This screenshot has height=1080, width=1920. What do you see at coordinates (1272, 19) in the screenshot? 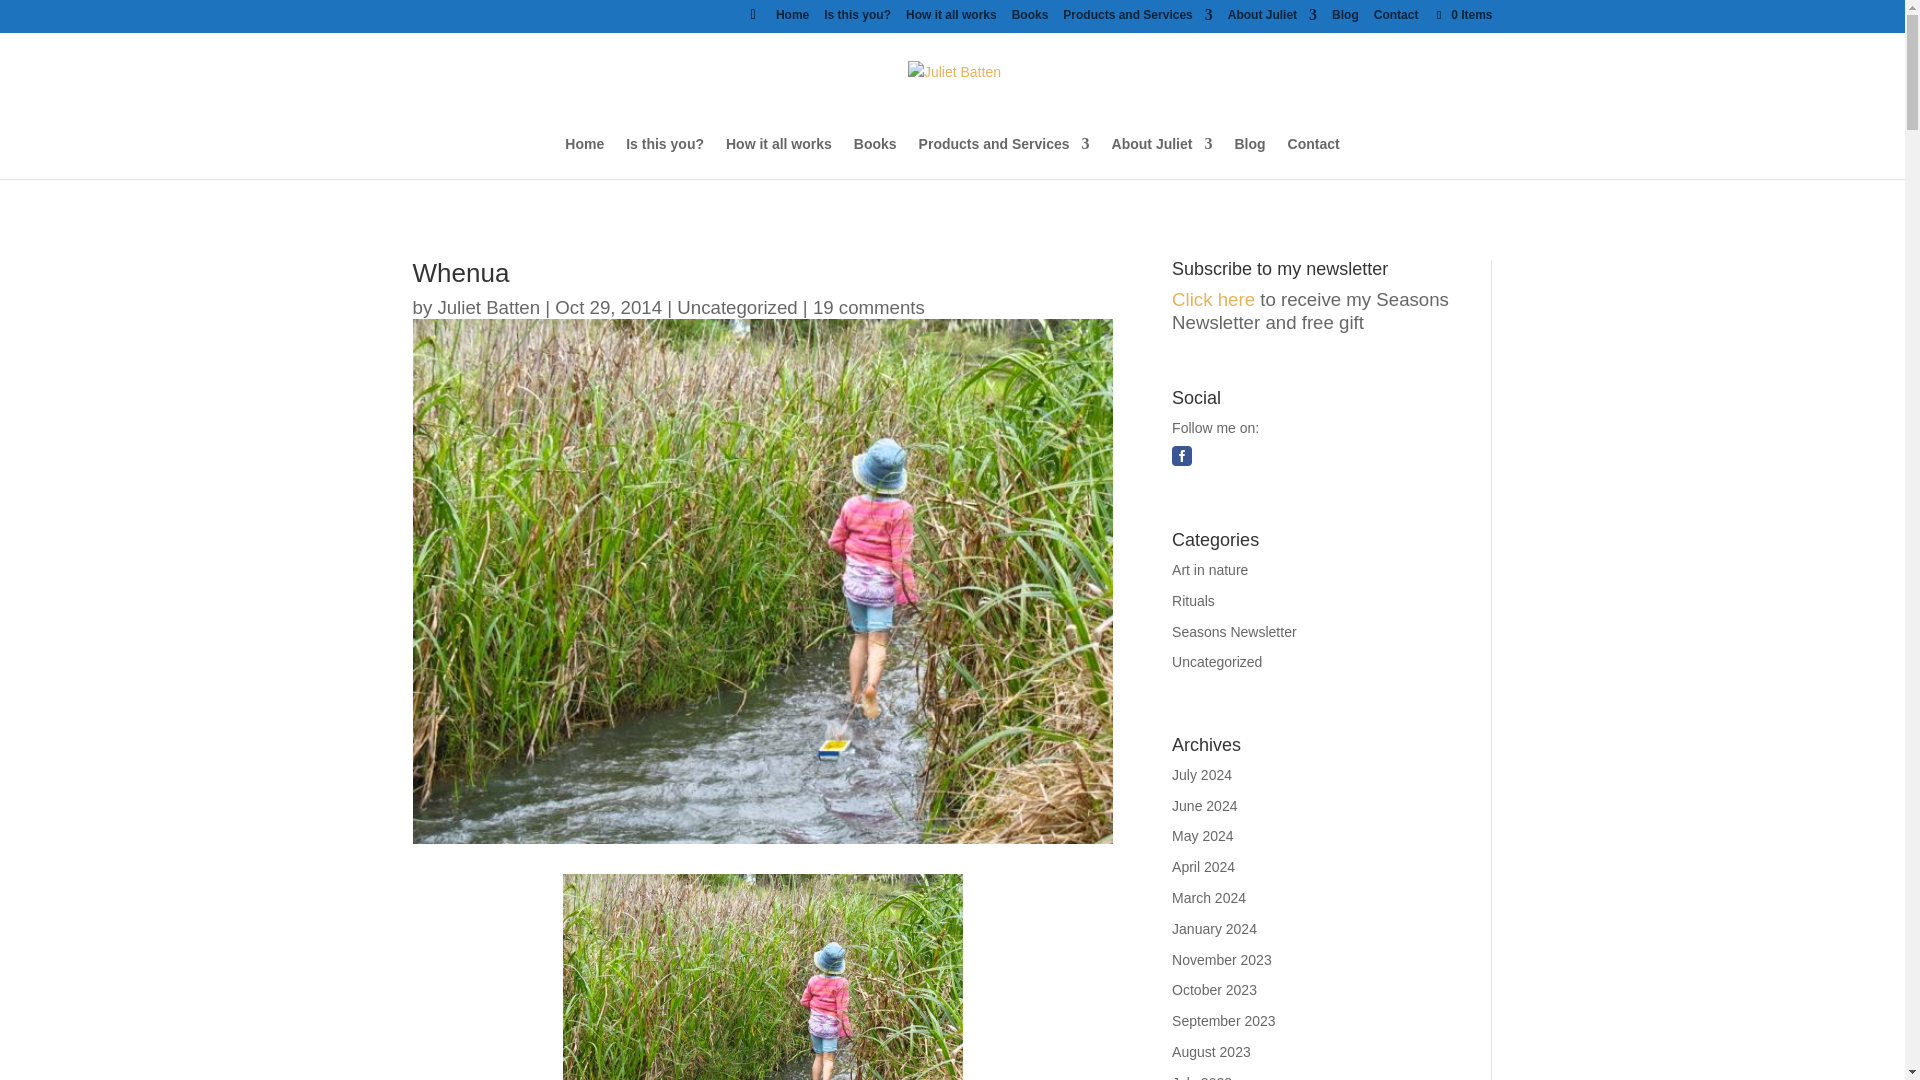
I see `About Juliet` at bounding box center [1272, 19].